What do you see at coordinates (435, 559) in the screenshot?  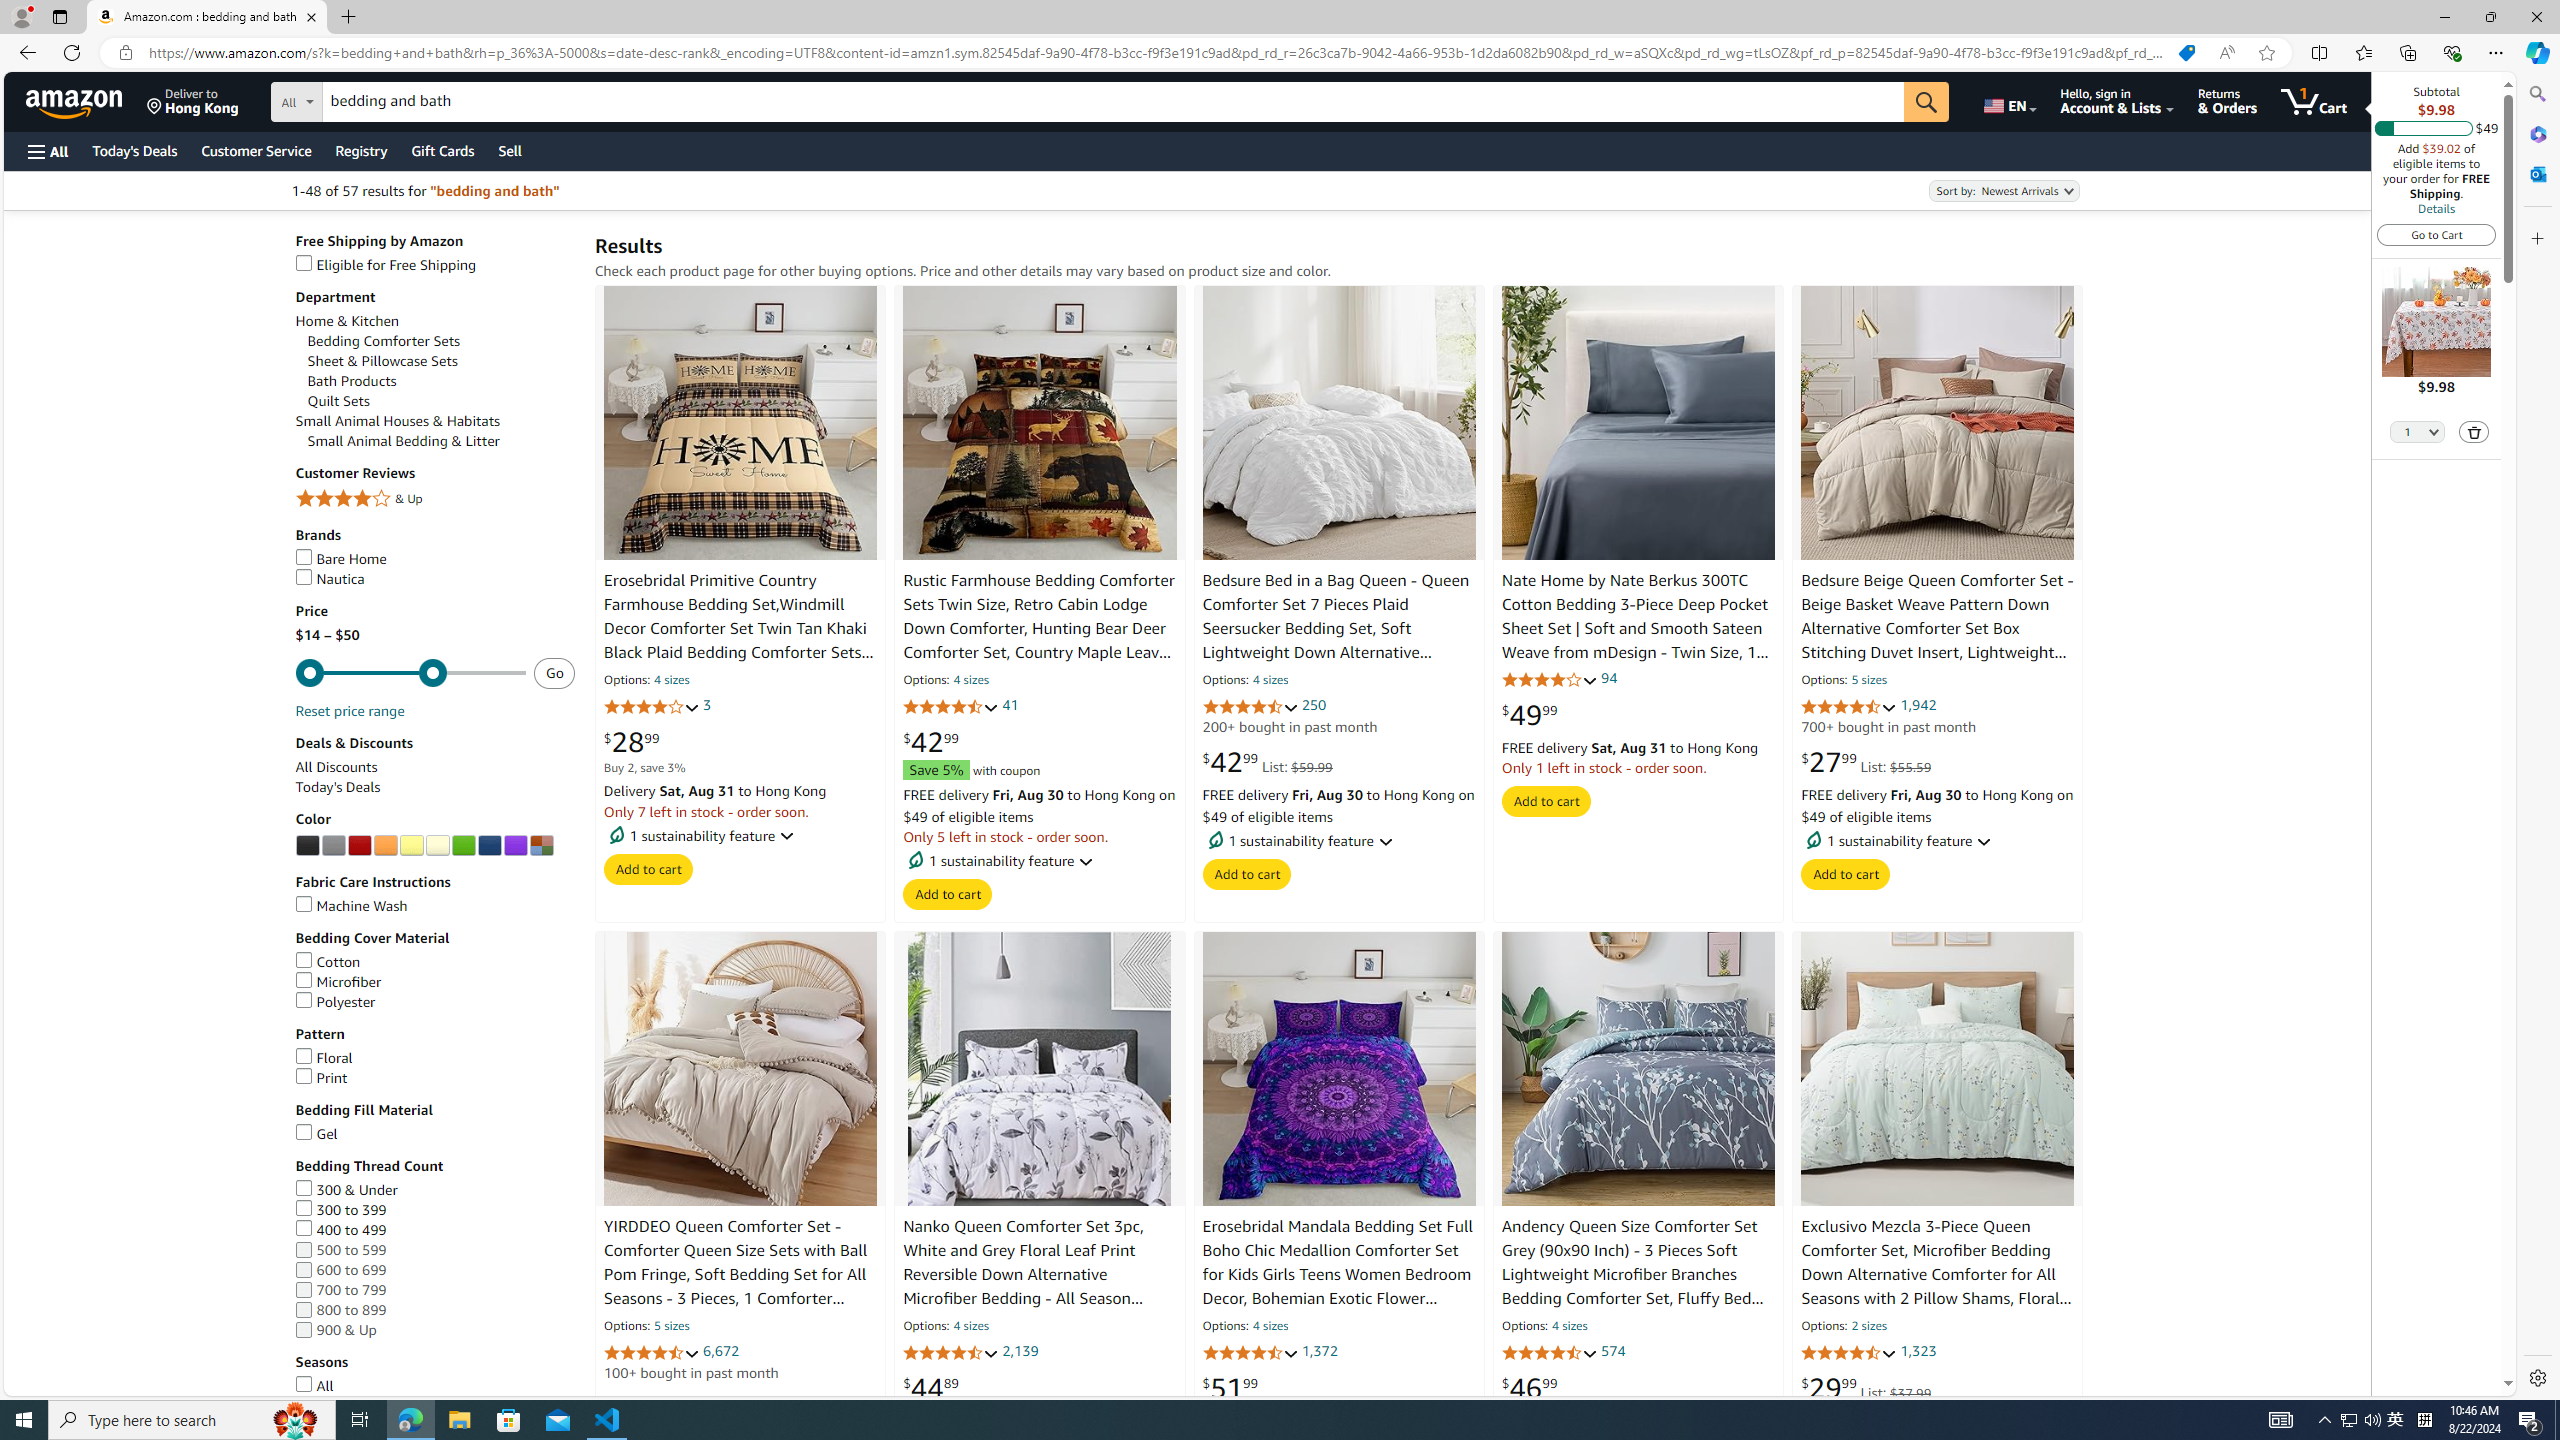 I see `Bare Home` at bounding box center [435, 559].